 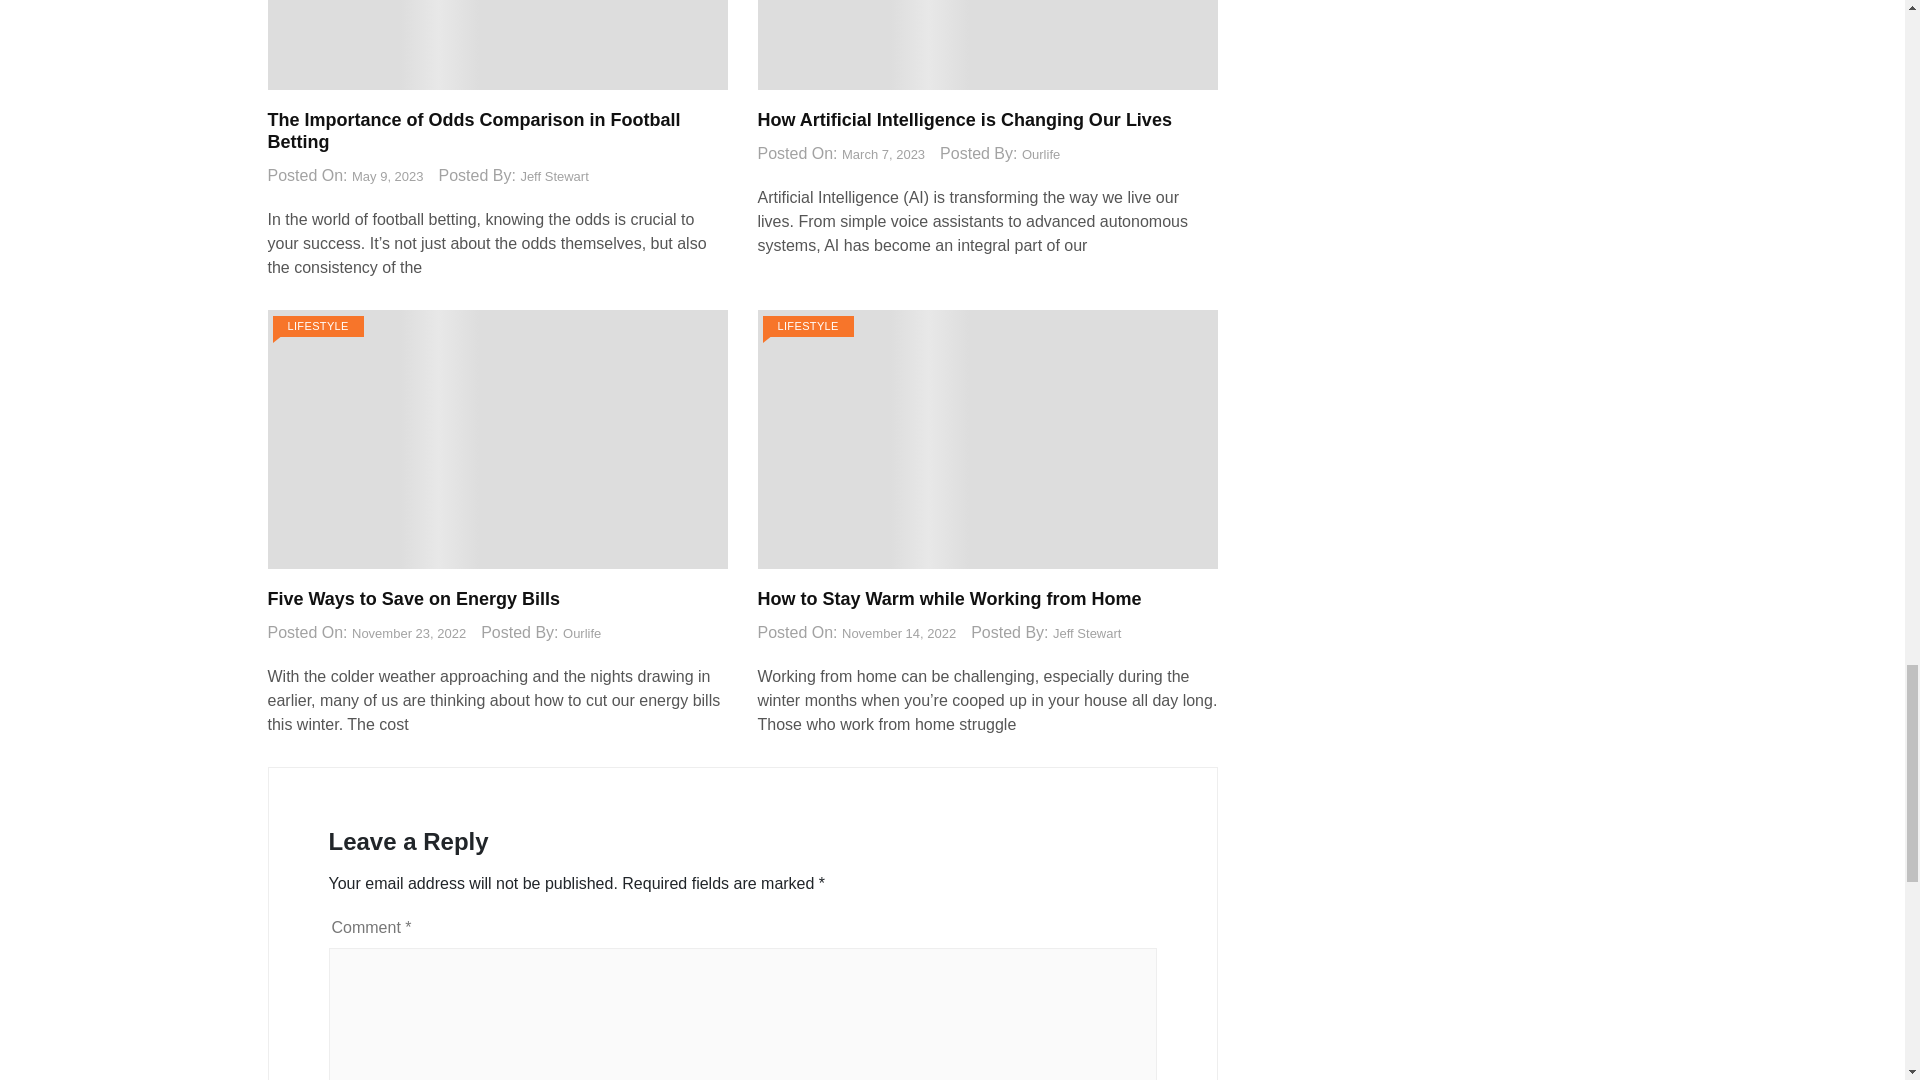 What do you see at coordinates (884, 154) in the screenshot?
I see `March 7, 2023` at bounding box center [884, 154].